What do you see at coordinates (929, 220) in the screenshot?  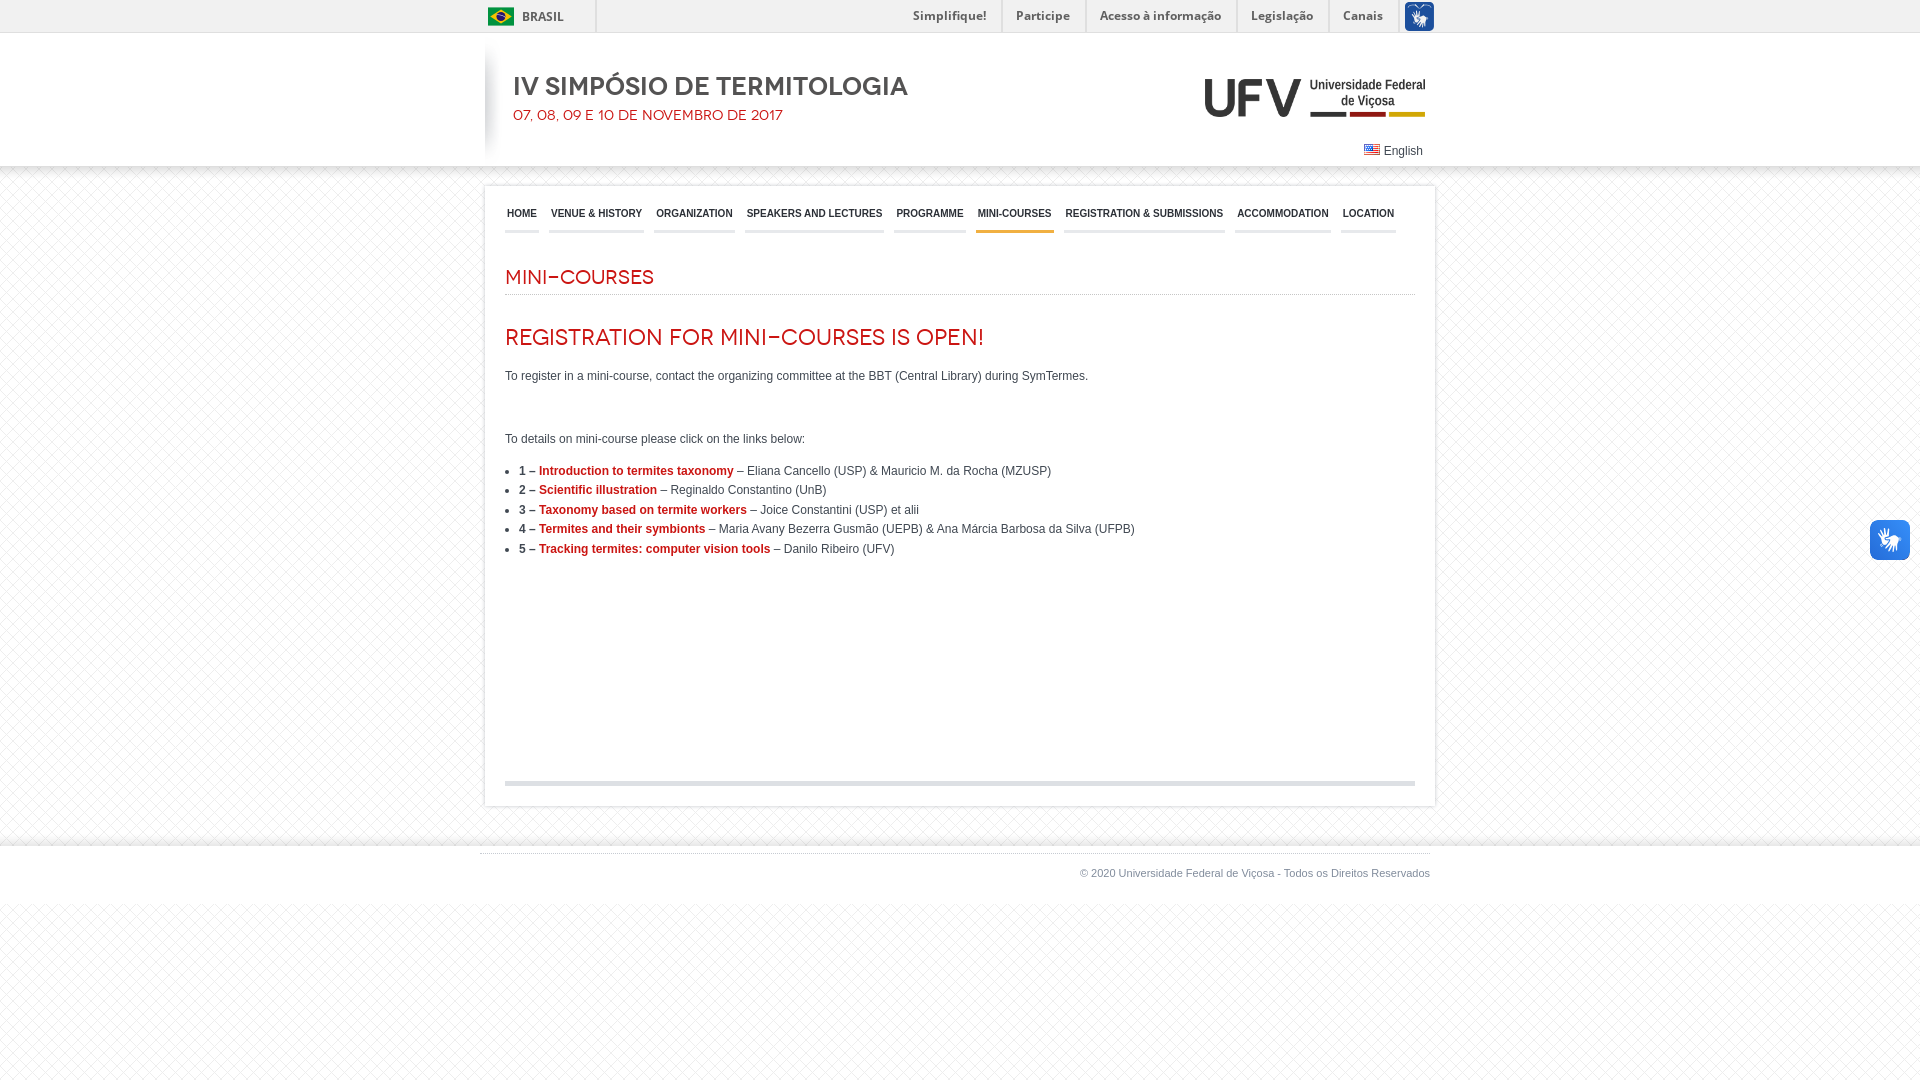 I see `PROGRAMME` at bounding box center [929, 220].